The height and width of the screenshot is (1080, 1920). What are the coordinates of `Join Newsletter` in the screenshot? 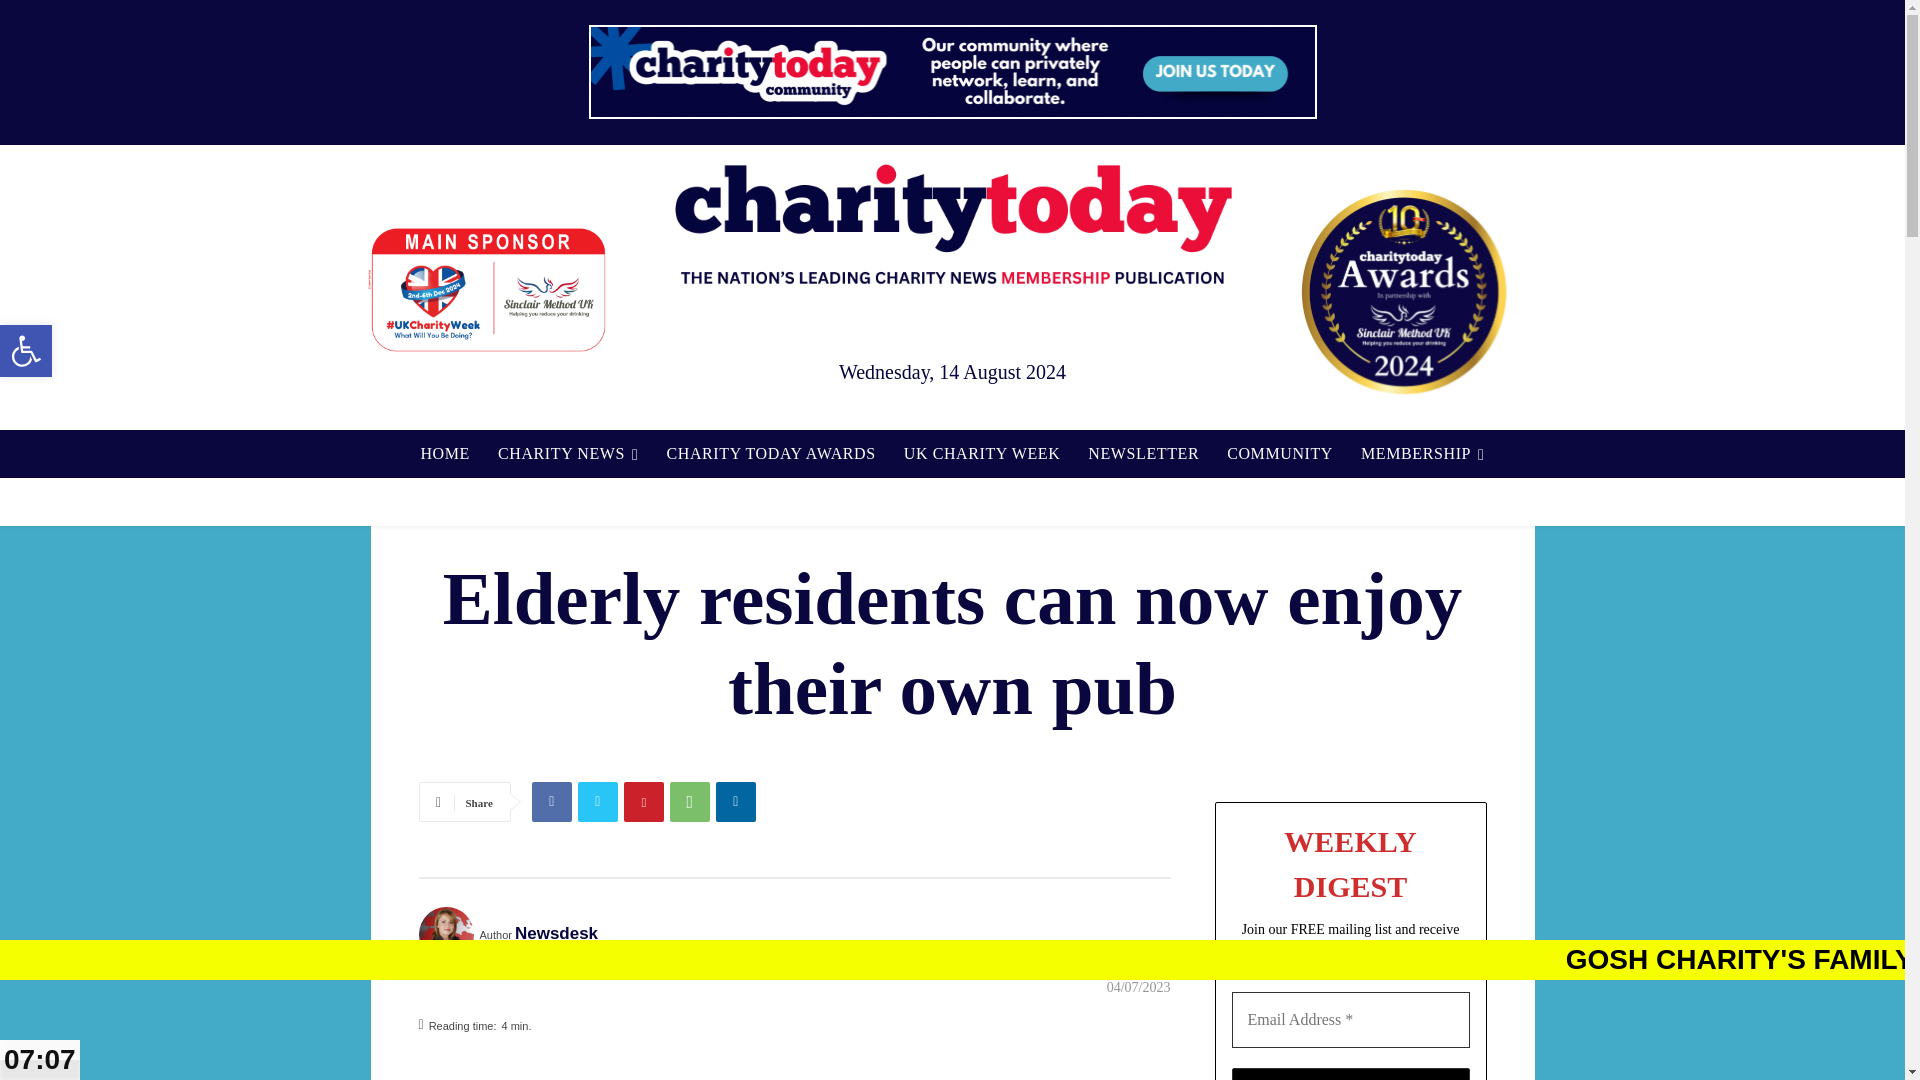 It's located at (444, 454).